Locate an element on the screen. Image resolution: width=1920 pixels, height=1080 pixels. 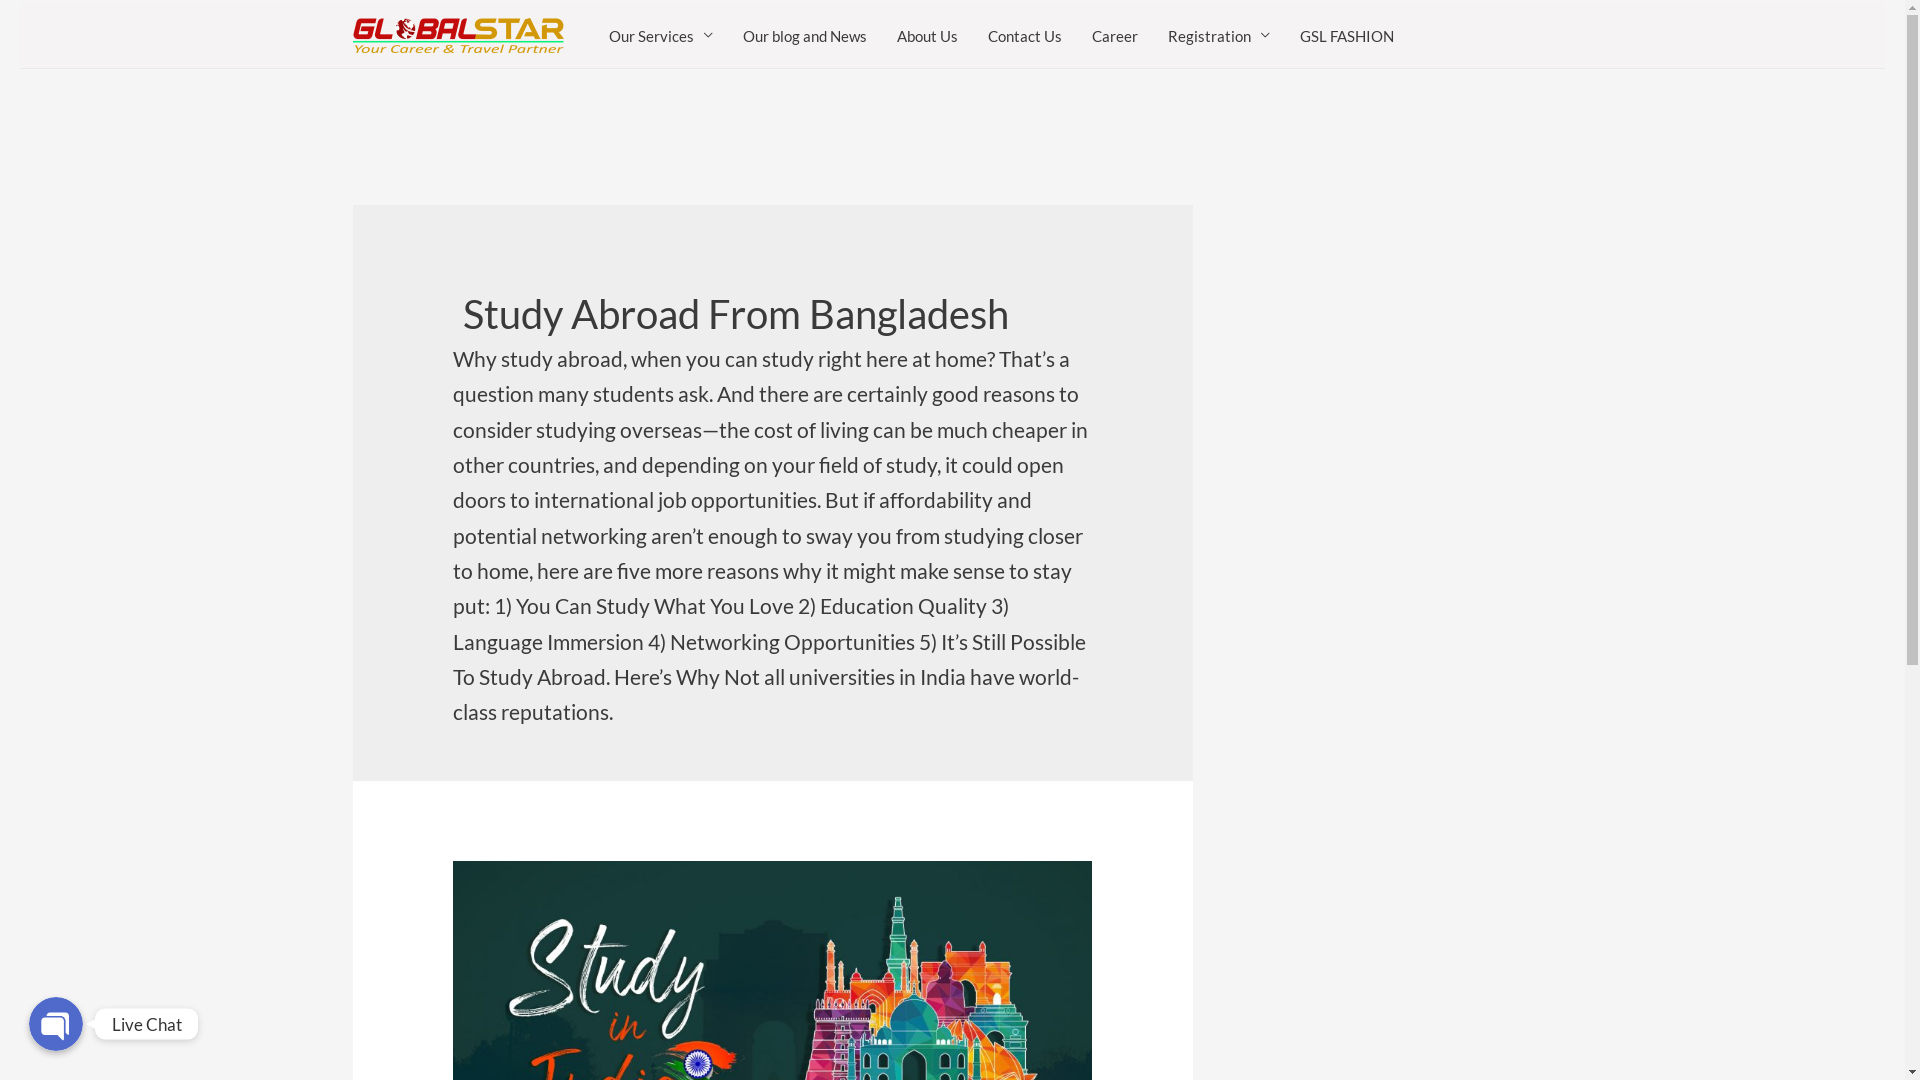
Registration is located at coordinates (1218, 35).